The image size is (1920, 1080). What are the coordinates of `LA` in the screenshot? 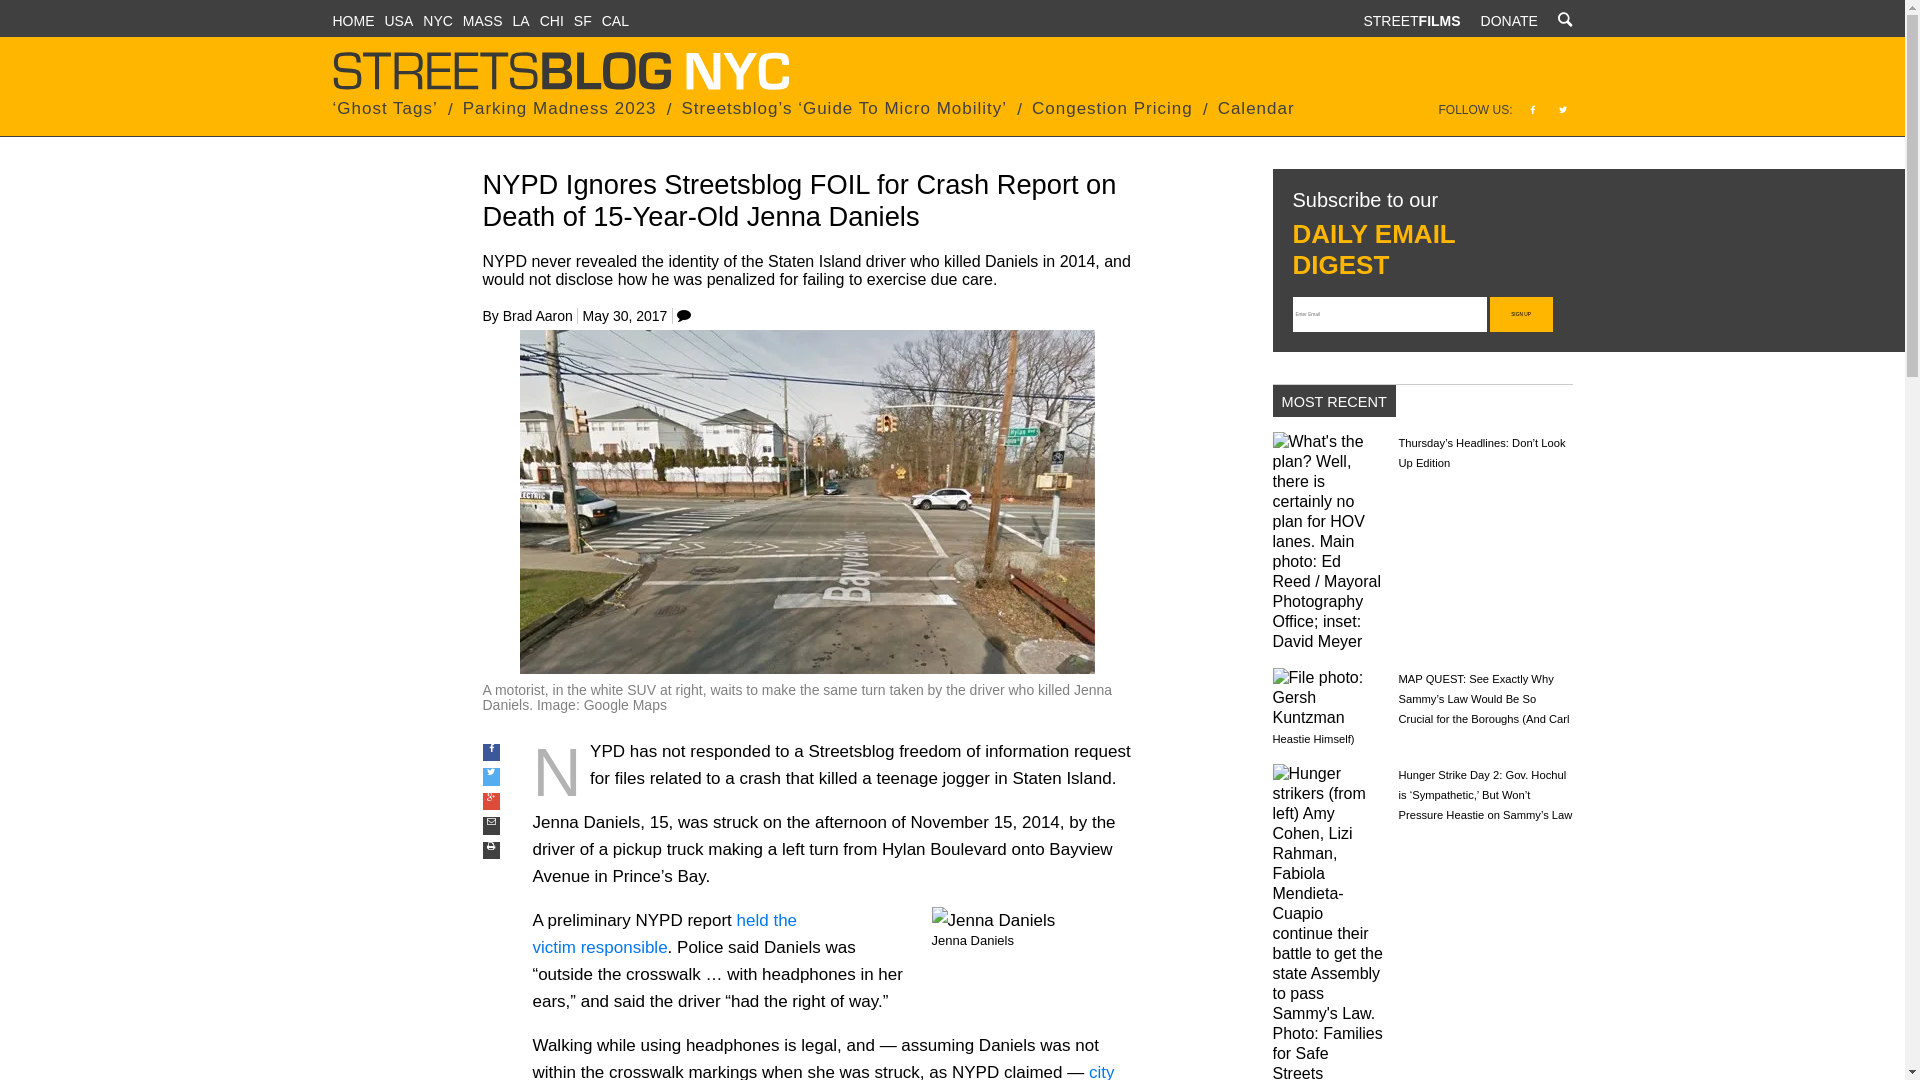 It's located at (520, 20).